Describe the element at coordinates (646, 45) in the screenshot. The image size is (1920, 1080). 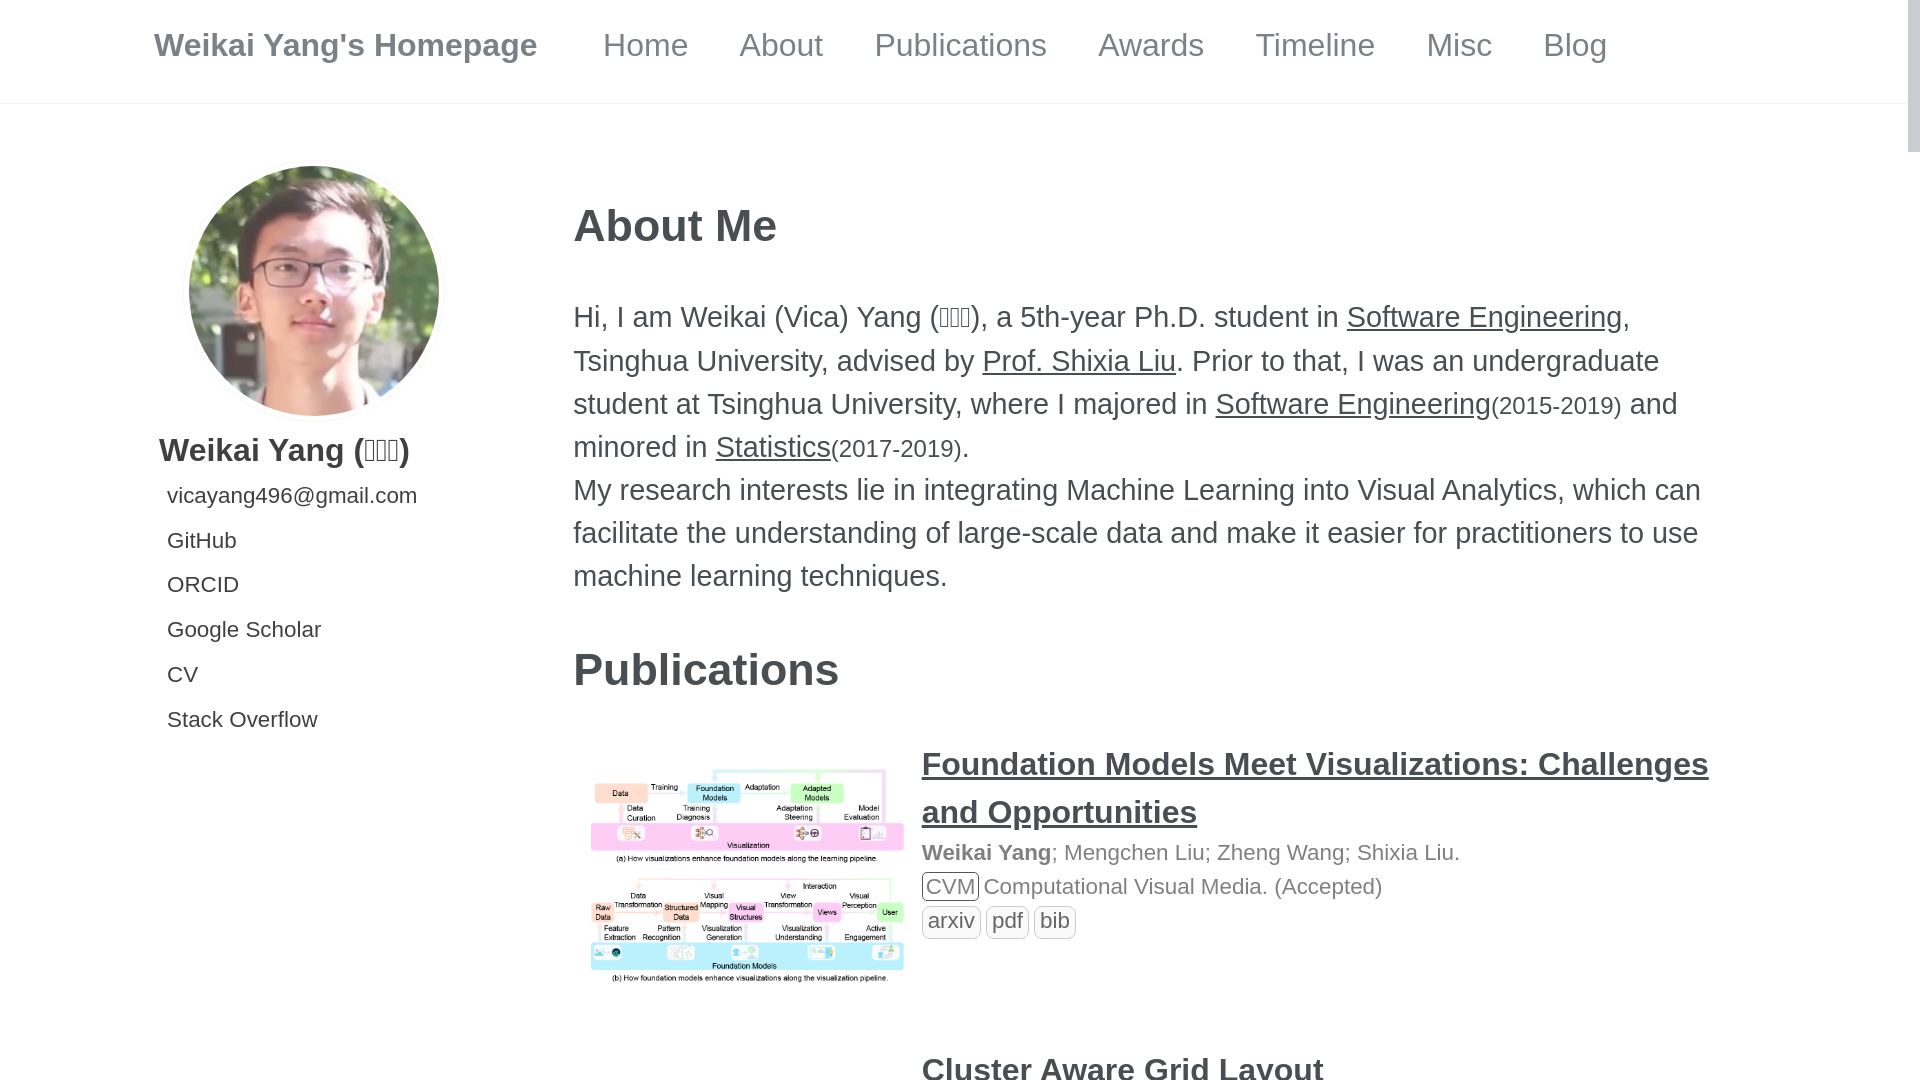
I see `Home` at that location.